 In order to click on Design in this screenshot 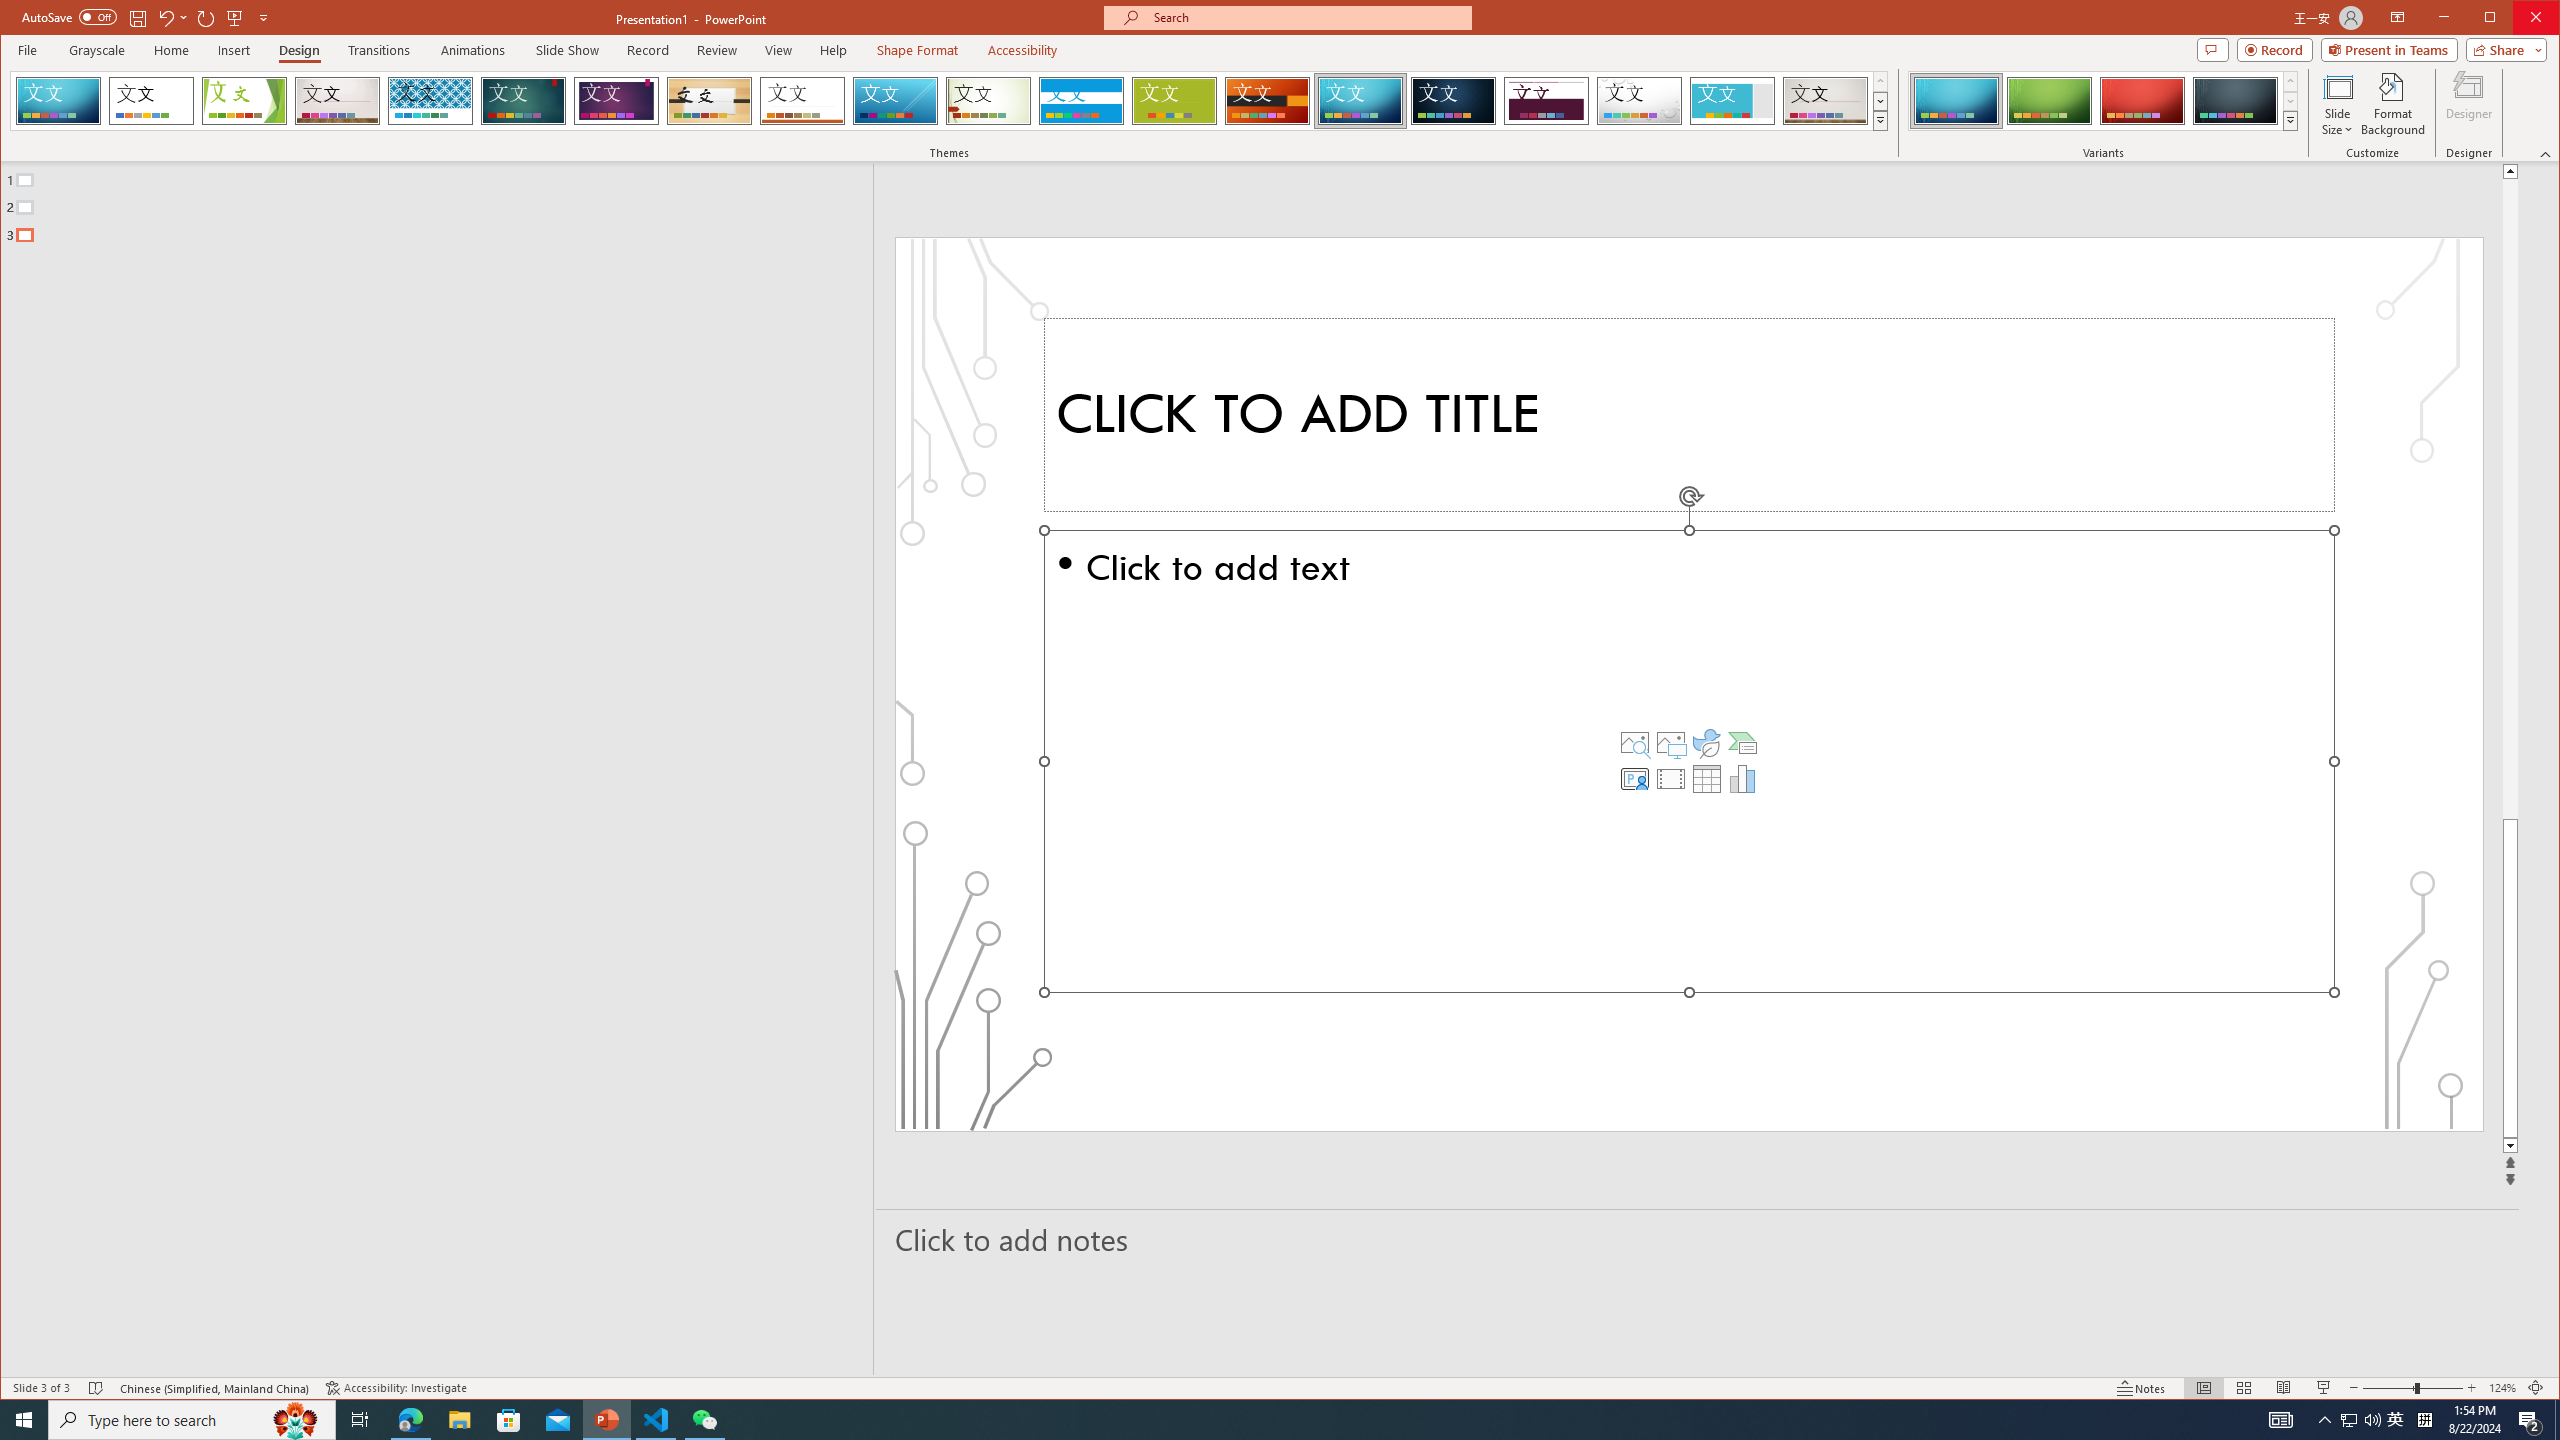, I will do `click(299, 50)`.